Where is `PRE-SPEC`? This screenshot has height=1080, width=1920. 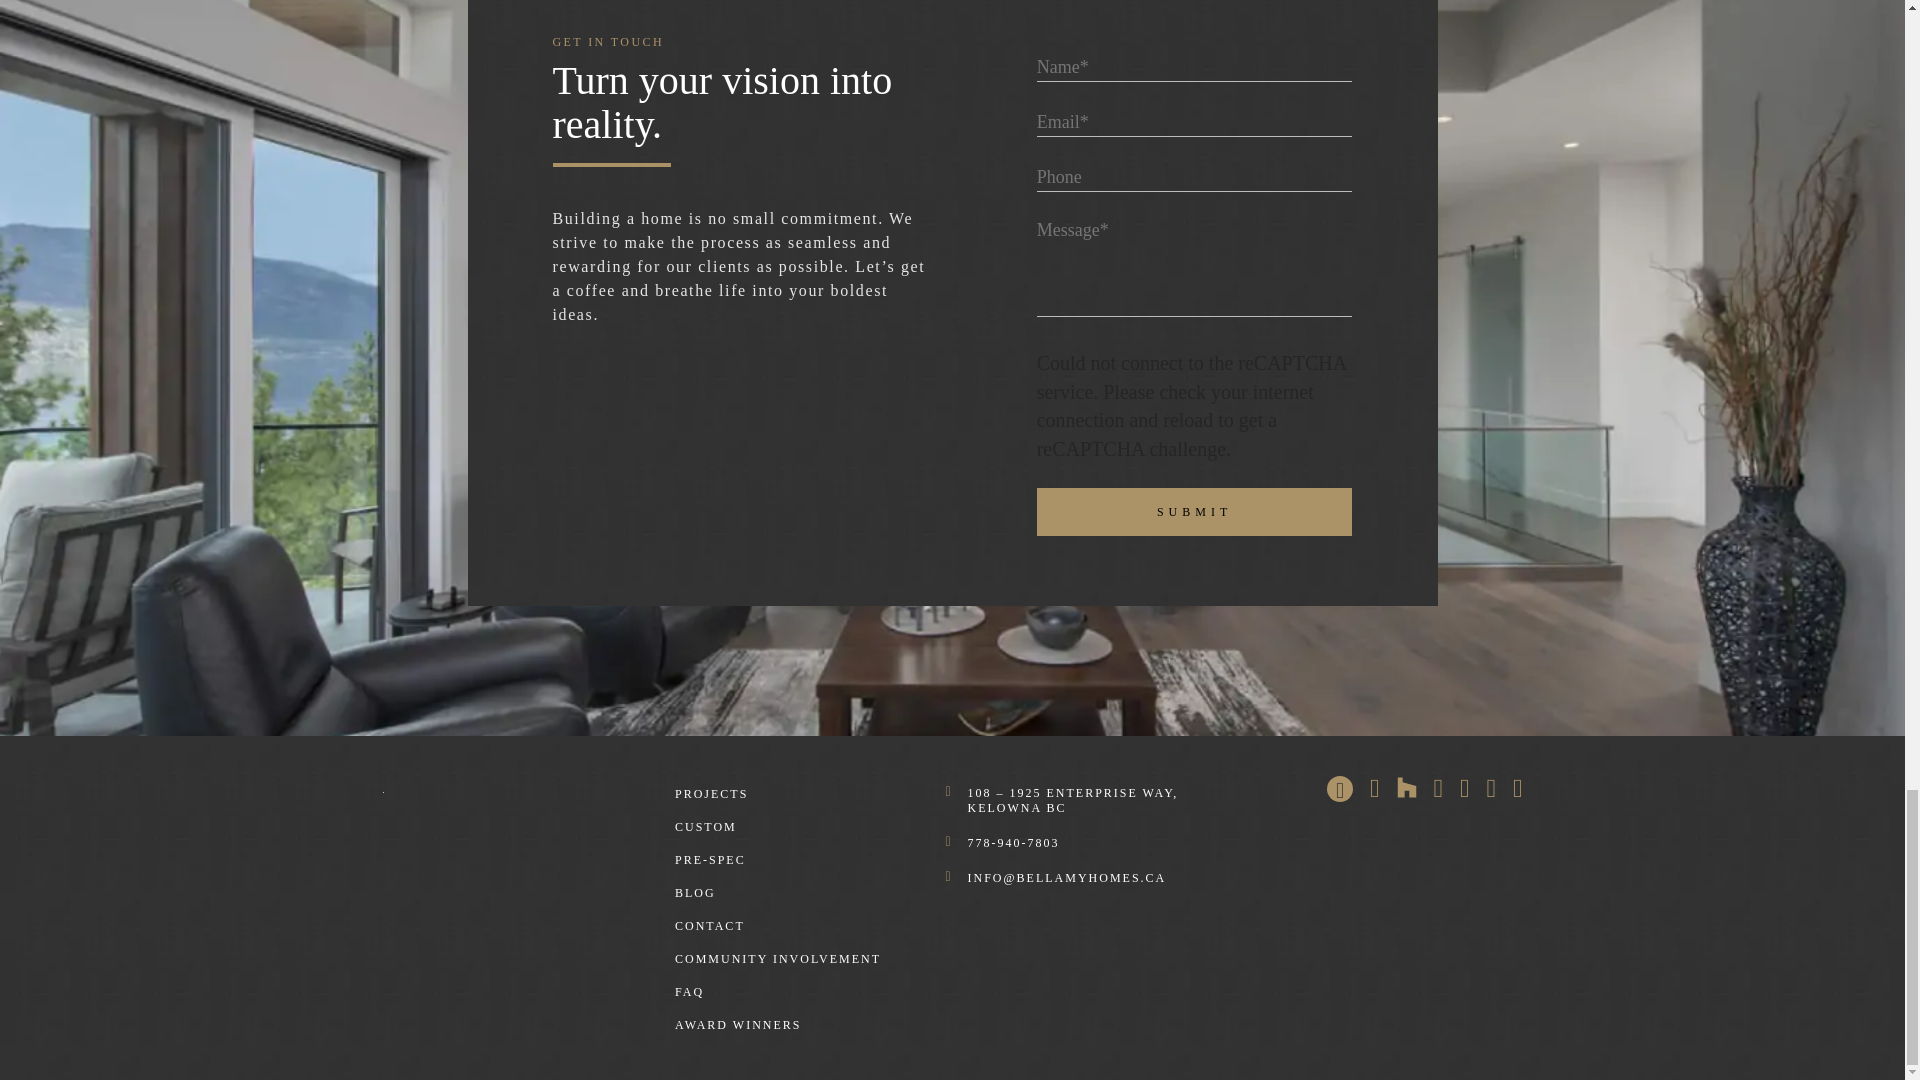 PRE-SPEC is located at coordinates (710, 860).